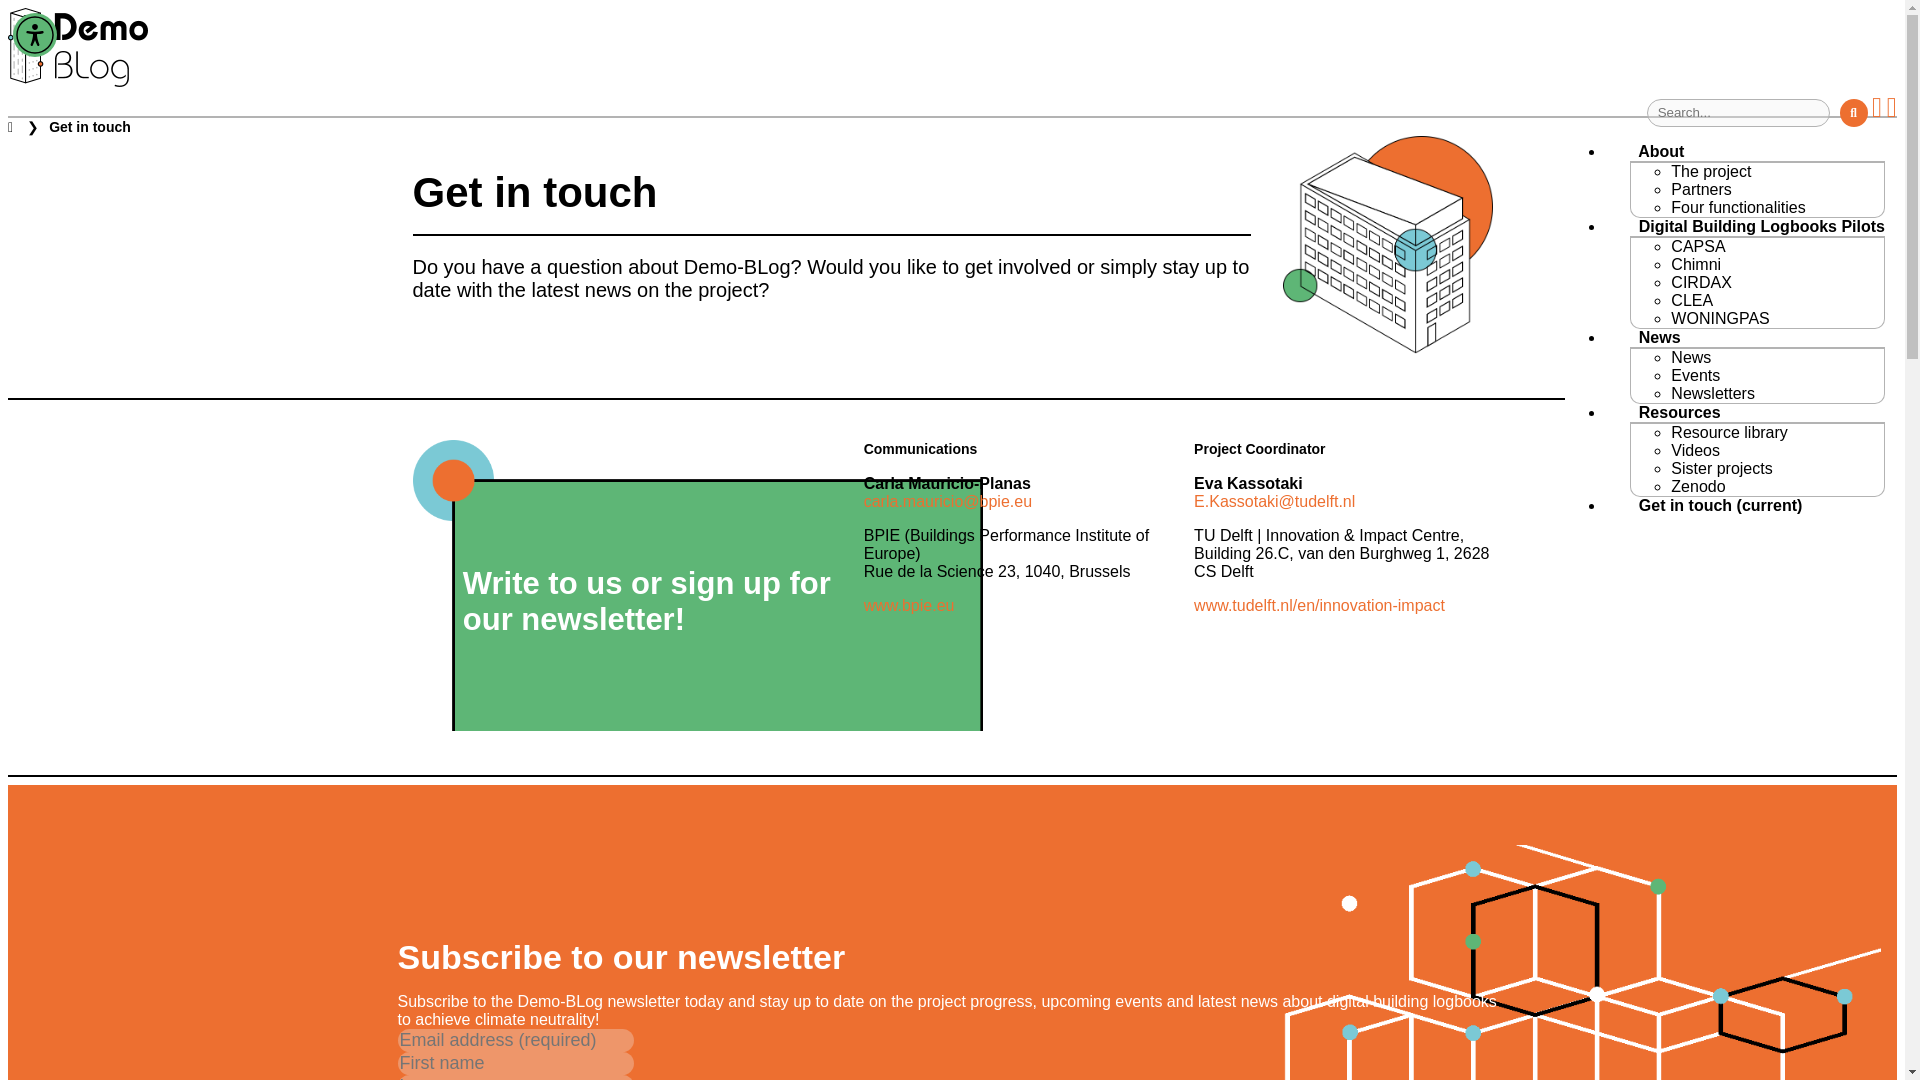 Image resolution: width=1920 pixels, height=1080 pixels. Describe the element at coordinates (1854, 112) in the screenshot. I see `Search` at that location.